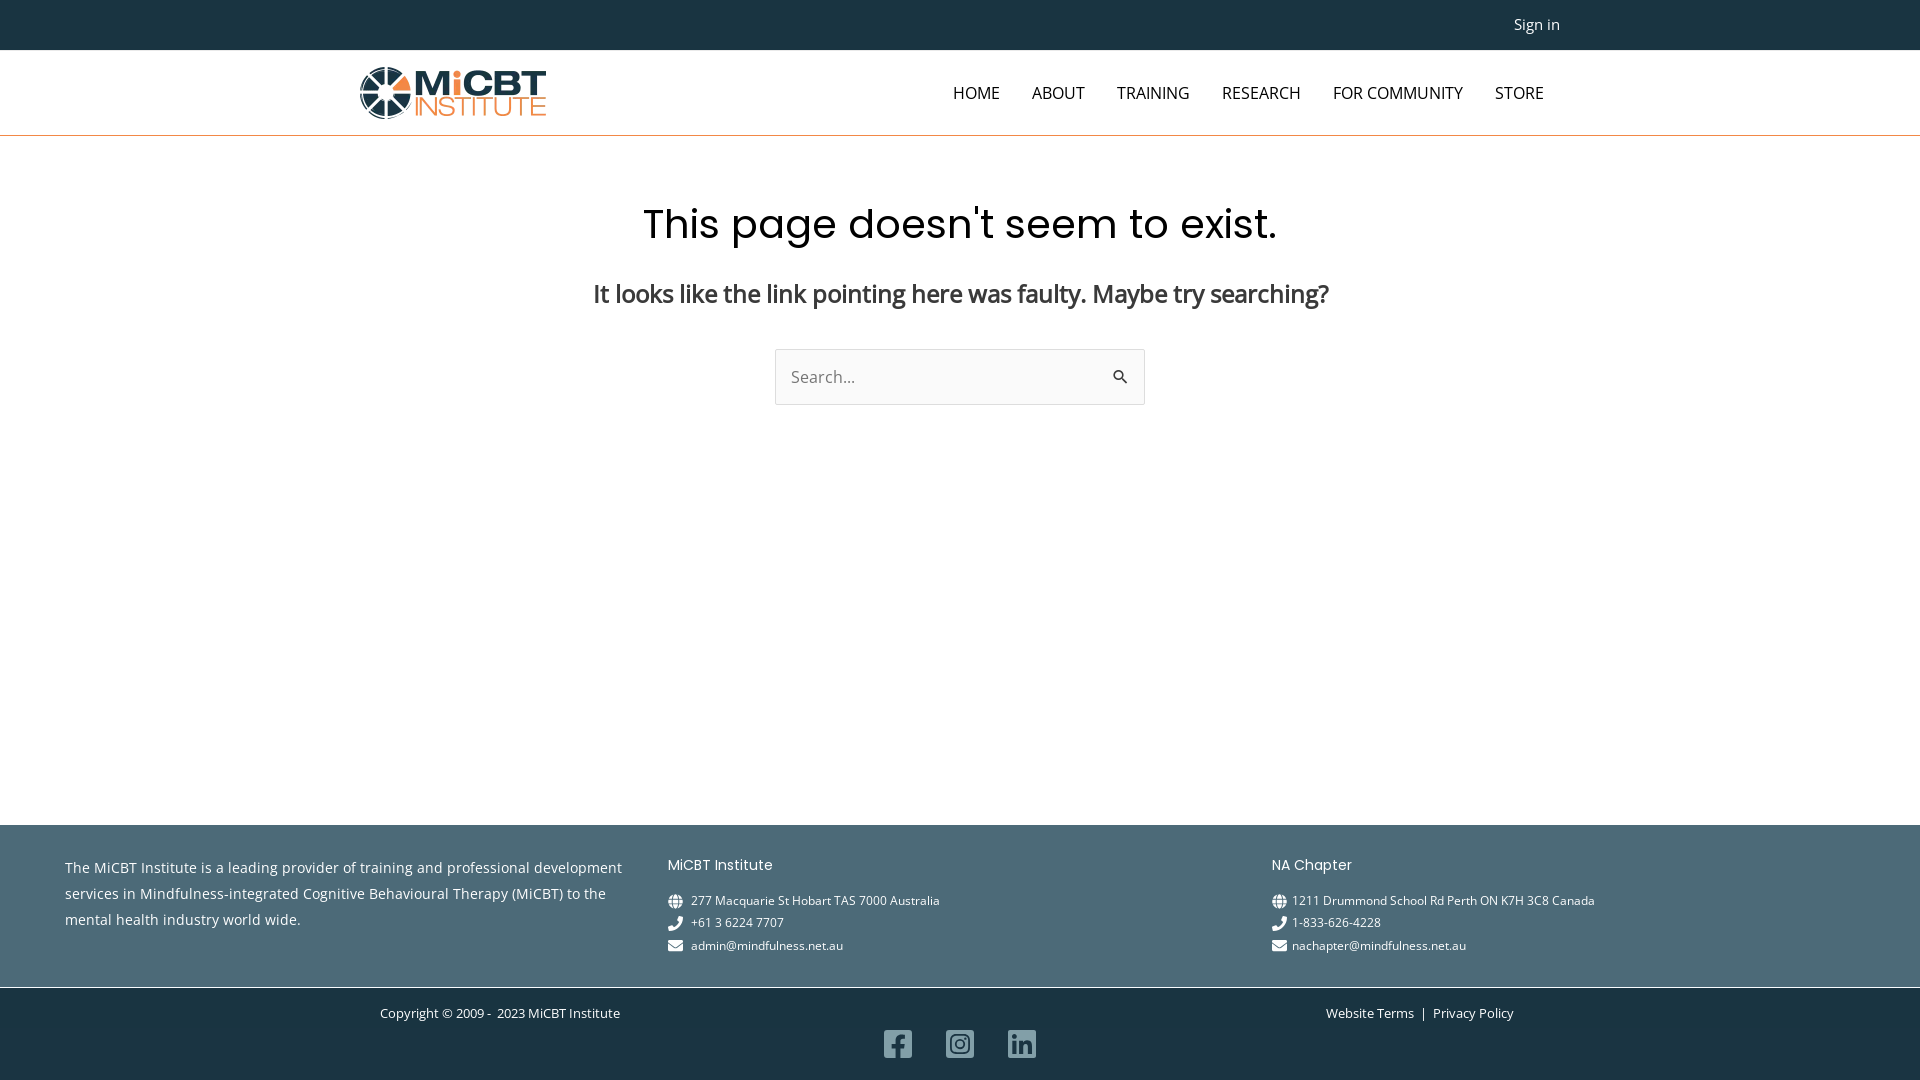 This screenshot has height=1080, width=1920. Describe the element at coordinates (738, 922) in the screenshot. I see `+61 3 6224 7707` at that location.